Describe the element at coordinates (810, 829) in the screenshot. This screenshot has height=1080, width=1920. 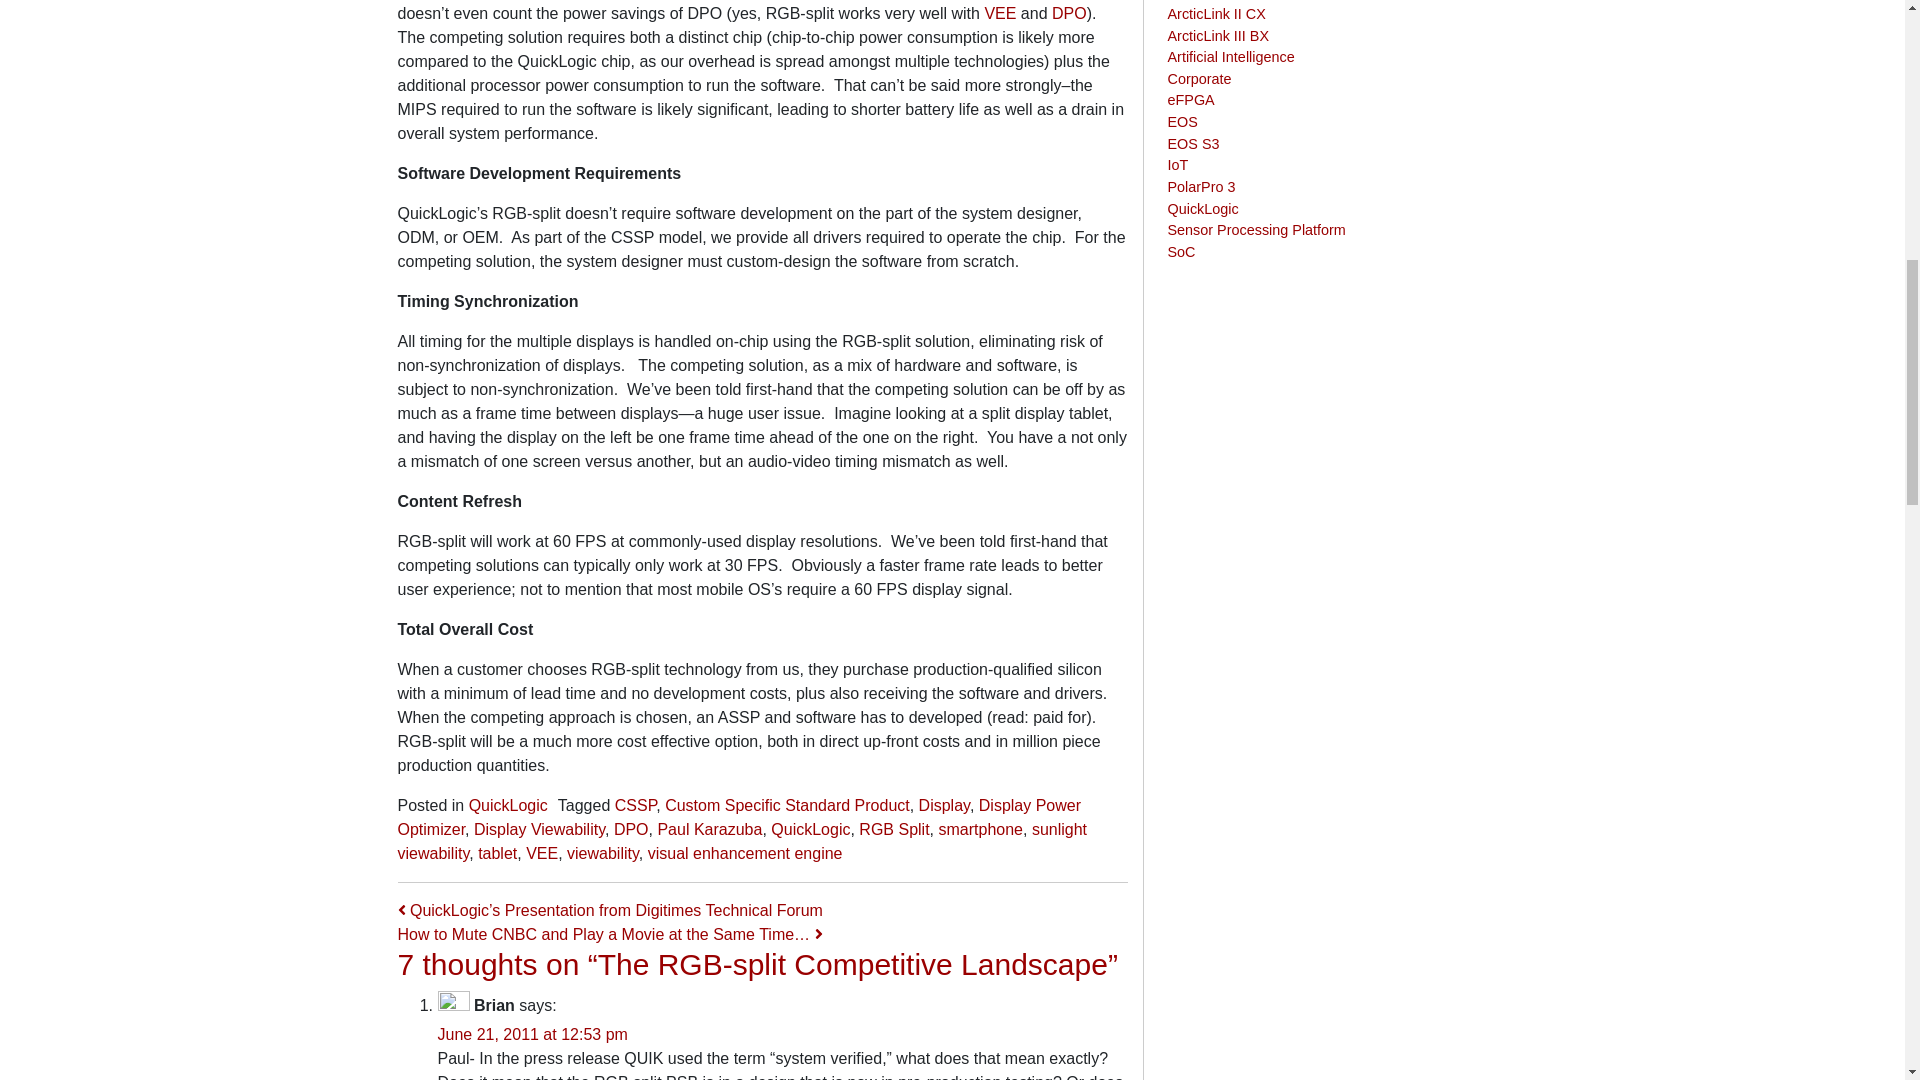
I see `QuickLogic` at that location.